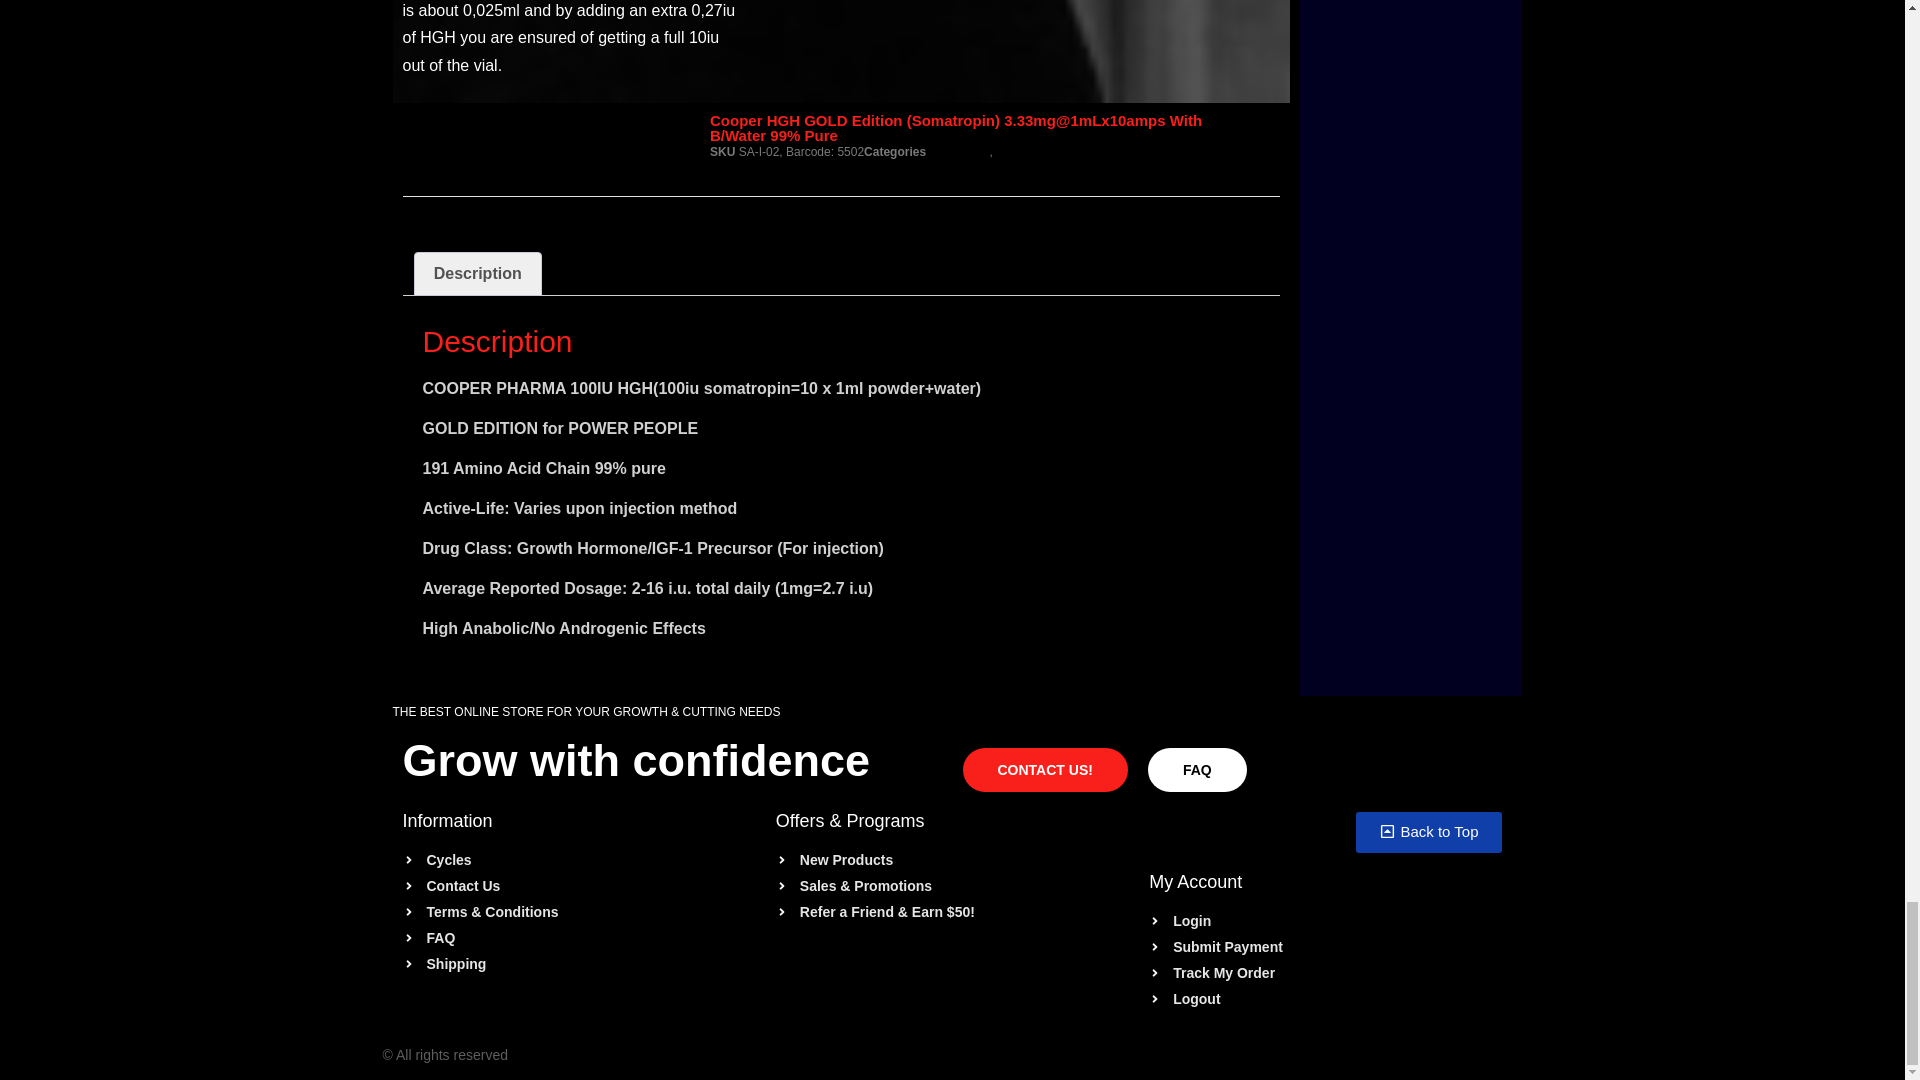 The height and width of the screenshot is (1080, 1920). Describe the element at coordinates (1197, 770) in the screenshot. I see `FAQ` at that location.